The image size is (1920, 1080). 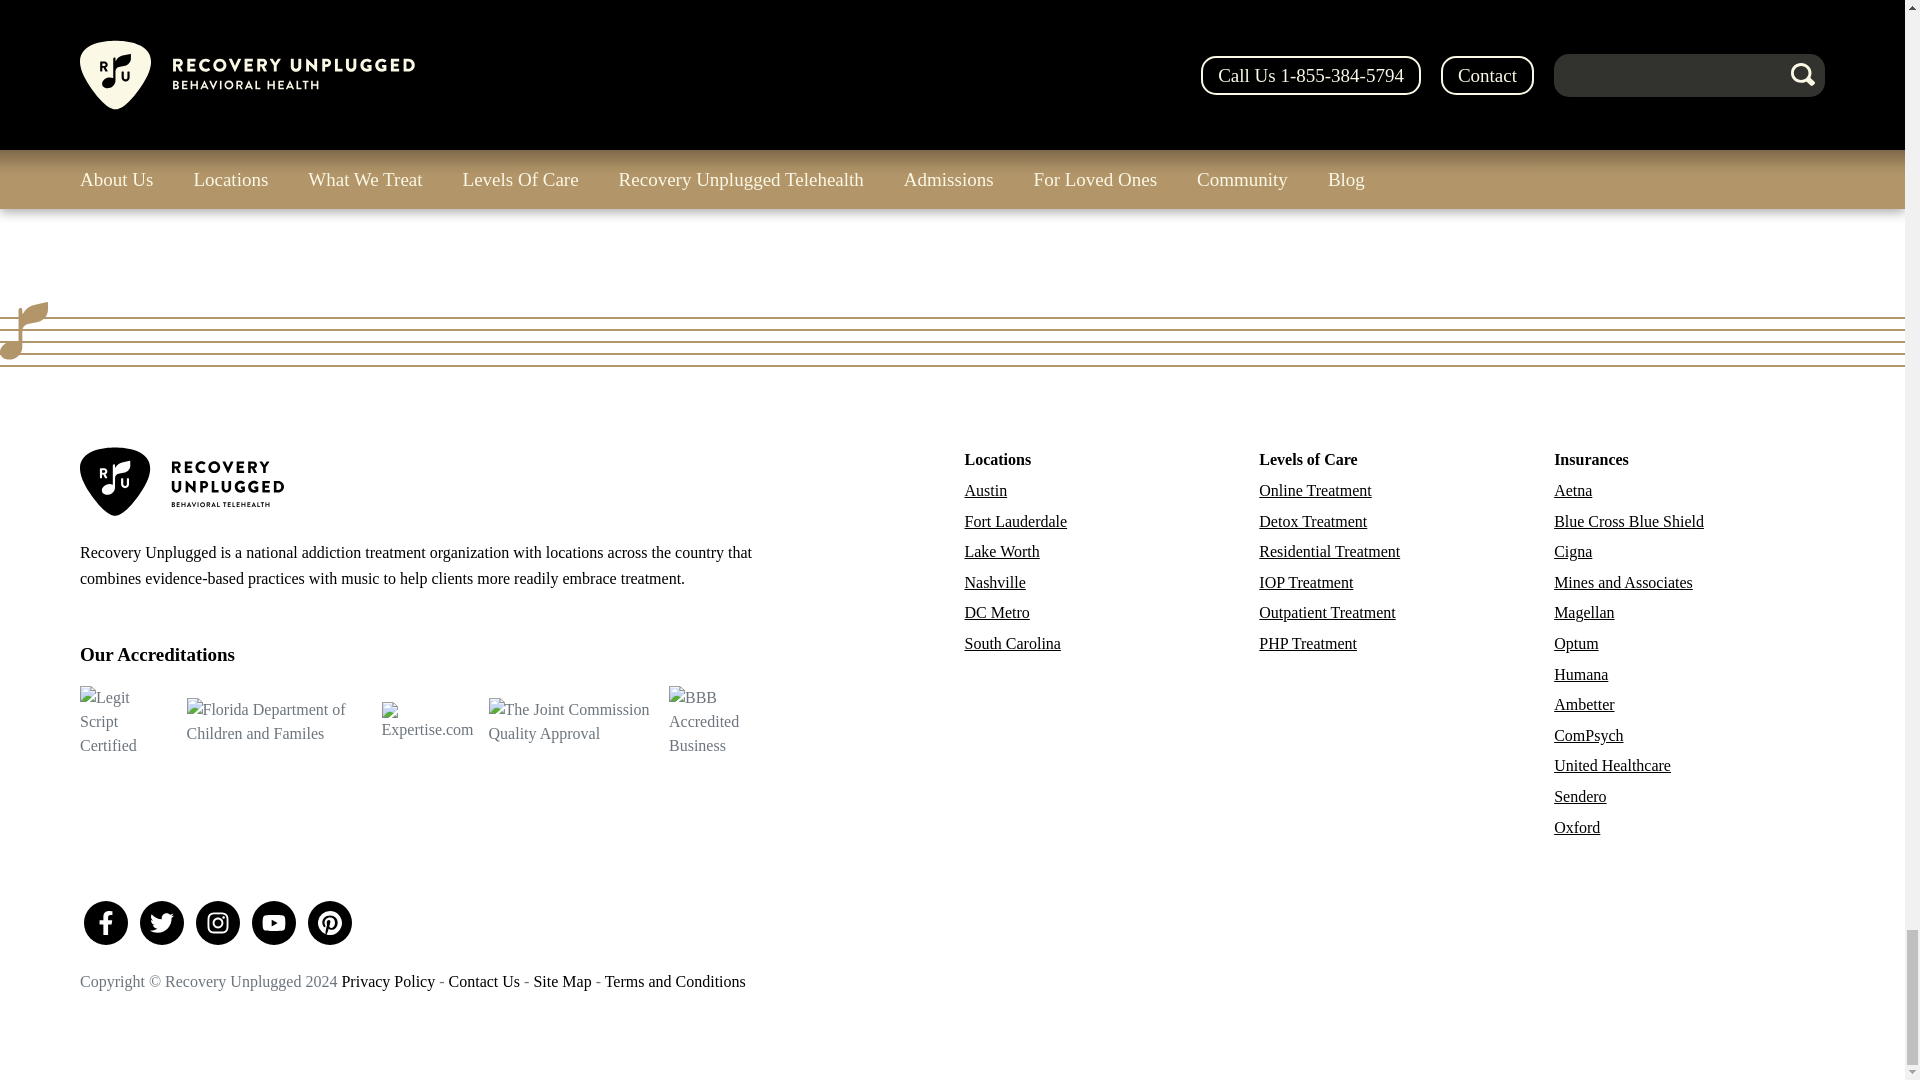 I want to click on Read Our Editorial Policy, so click(x=456, y=56).